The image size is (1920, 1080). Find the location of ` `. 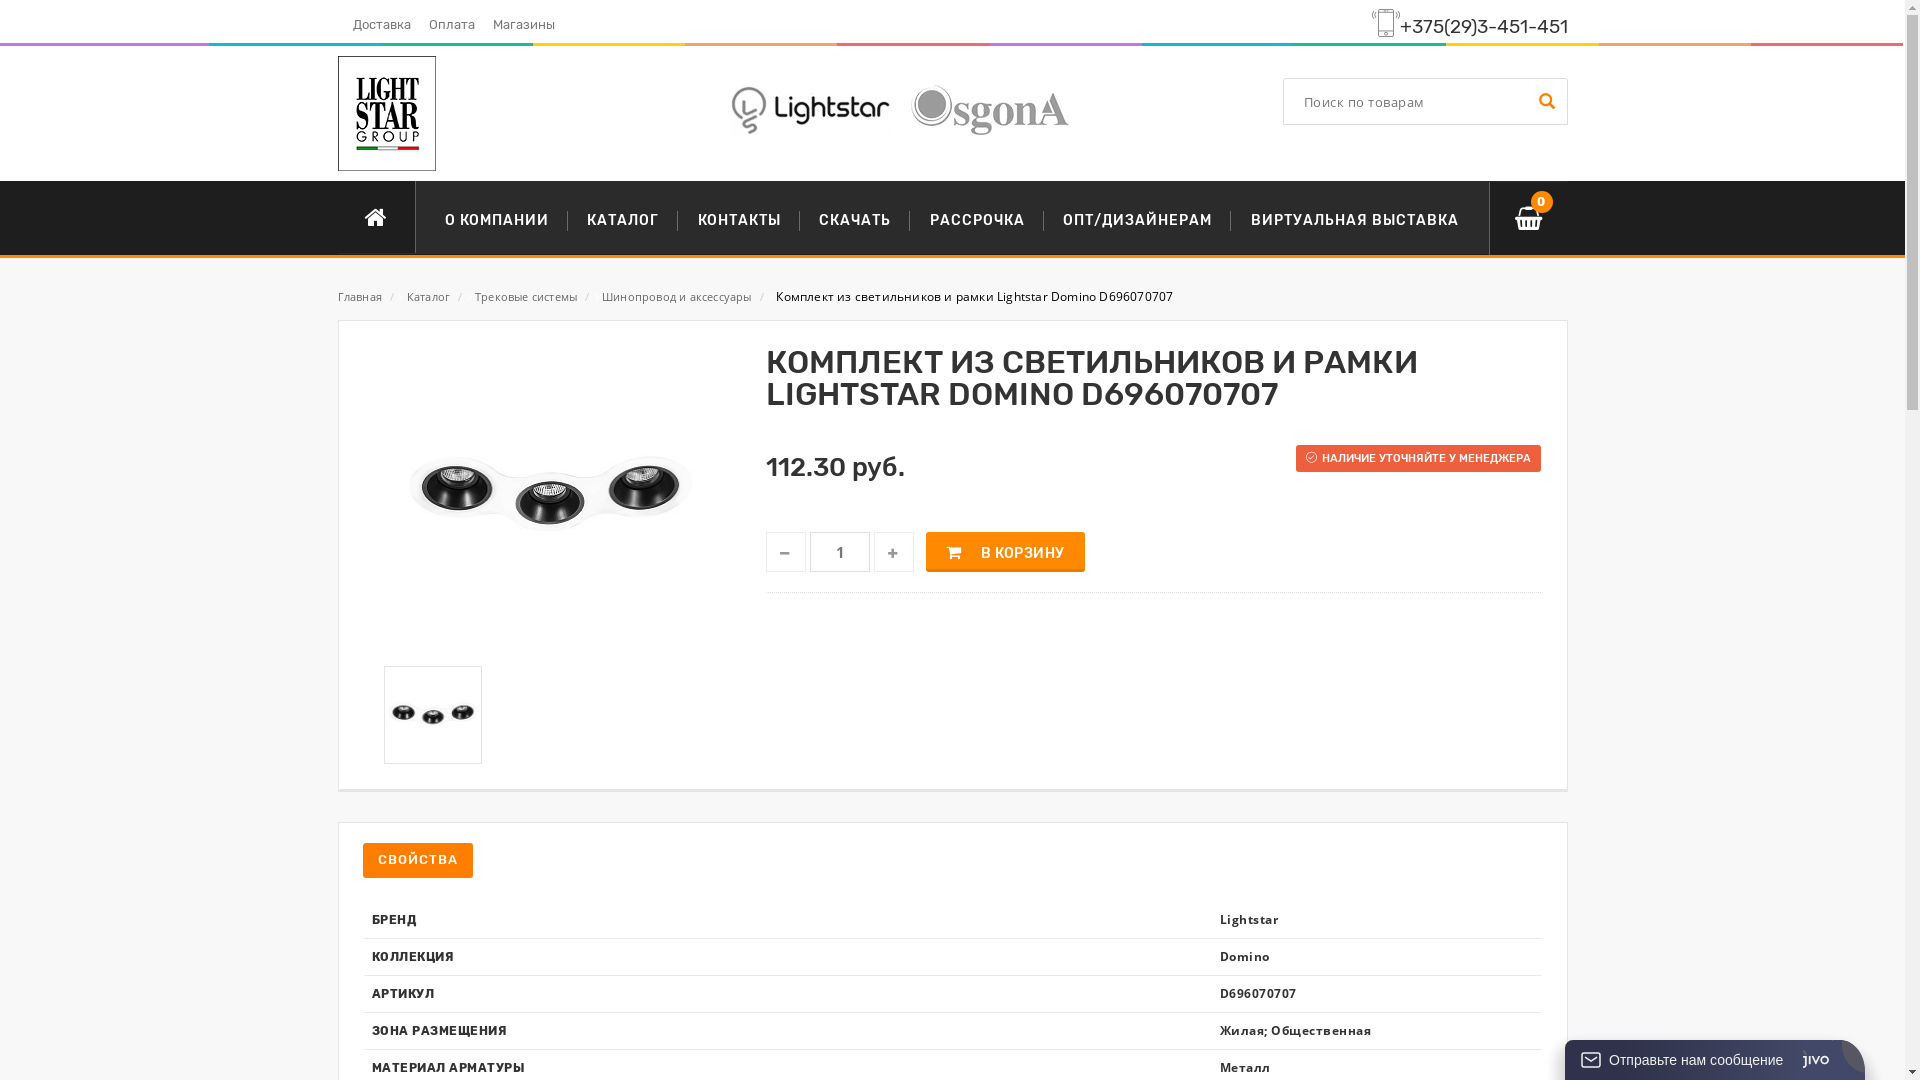

  is located at coordinates (786, 552).